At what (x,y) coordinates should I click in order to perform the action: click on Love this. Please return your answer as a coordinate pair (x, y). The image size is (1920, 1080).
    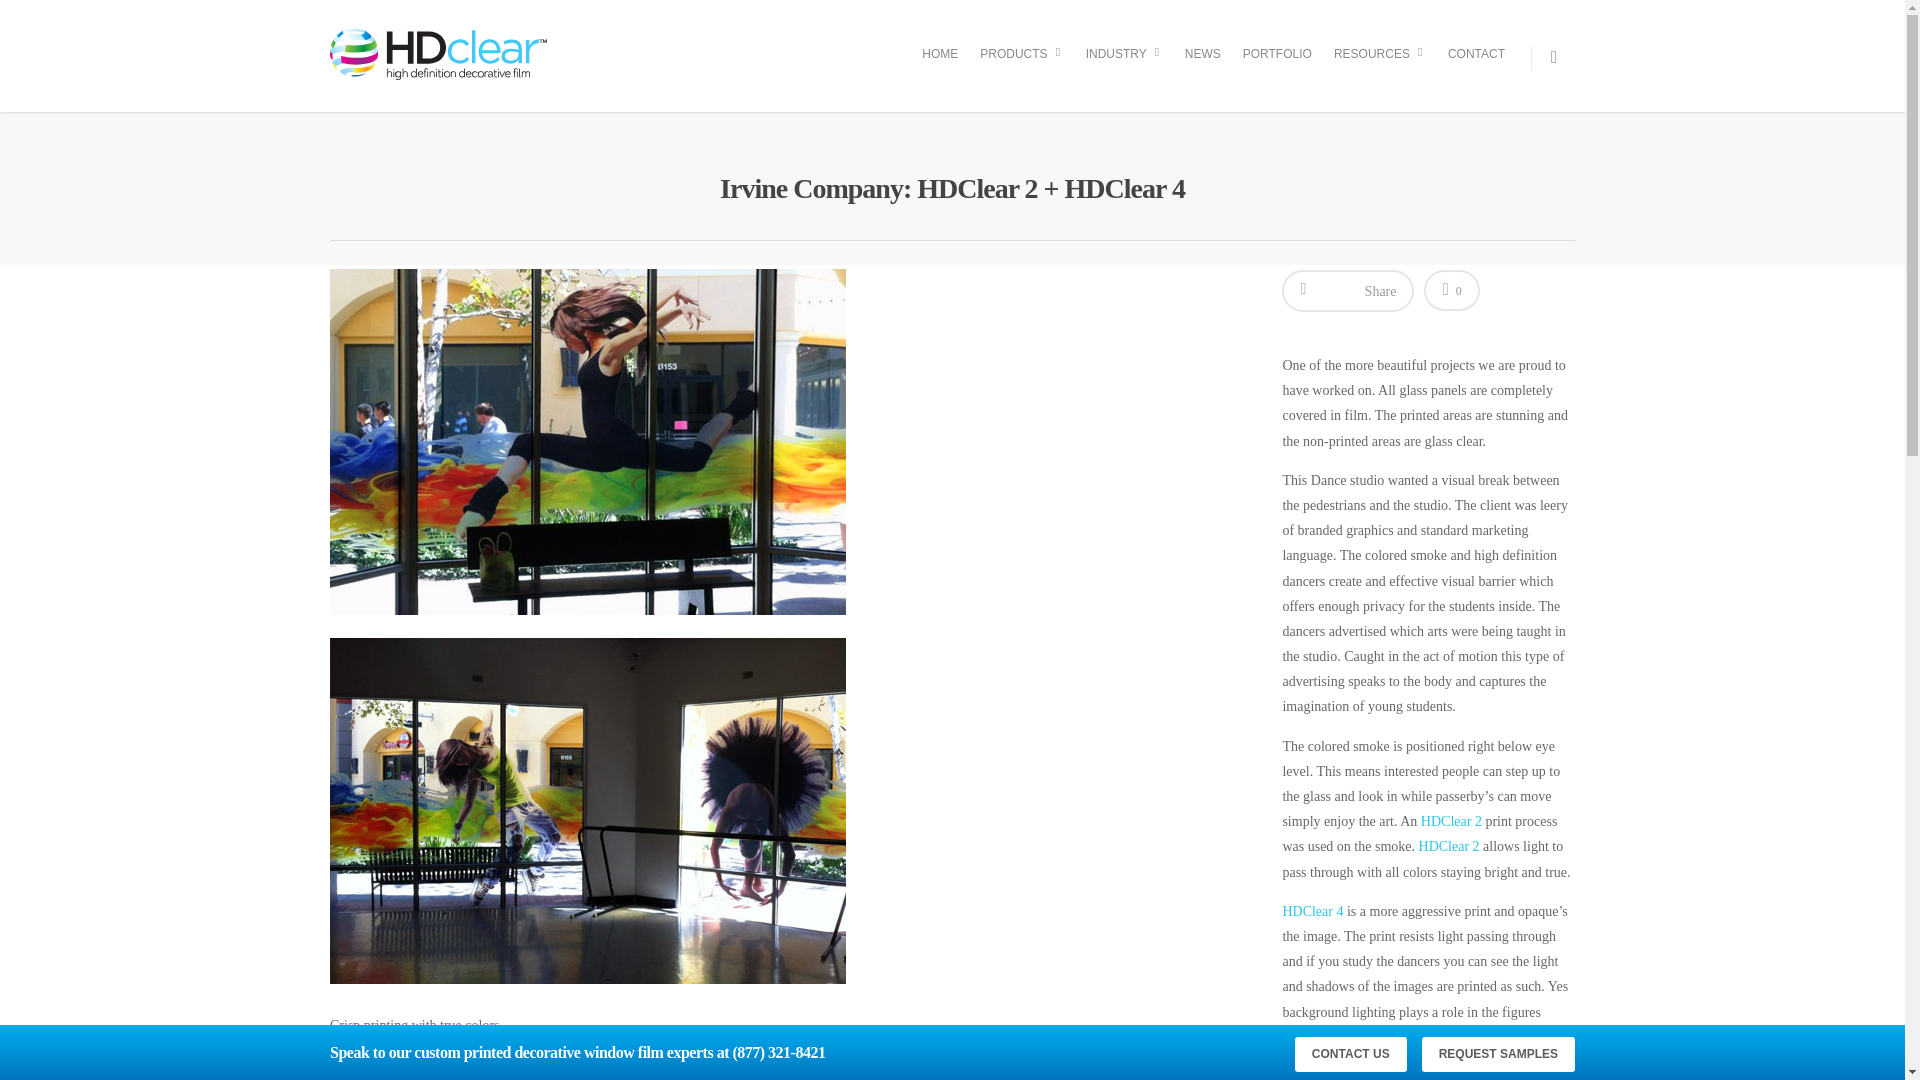
    Looking at the image, I should click on (1451, 290).